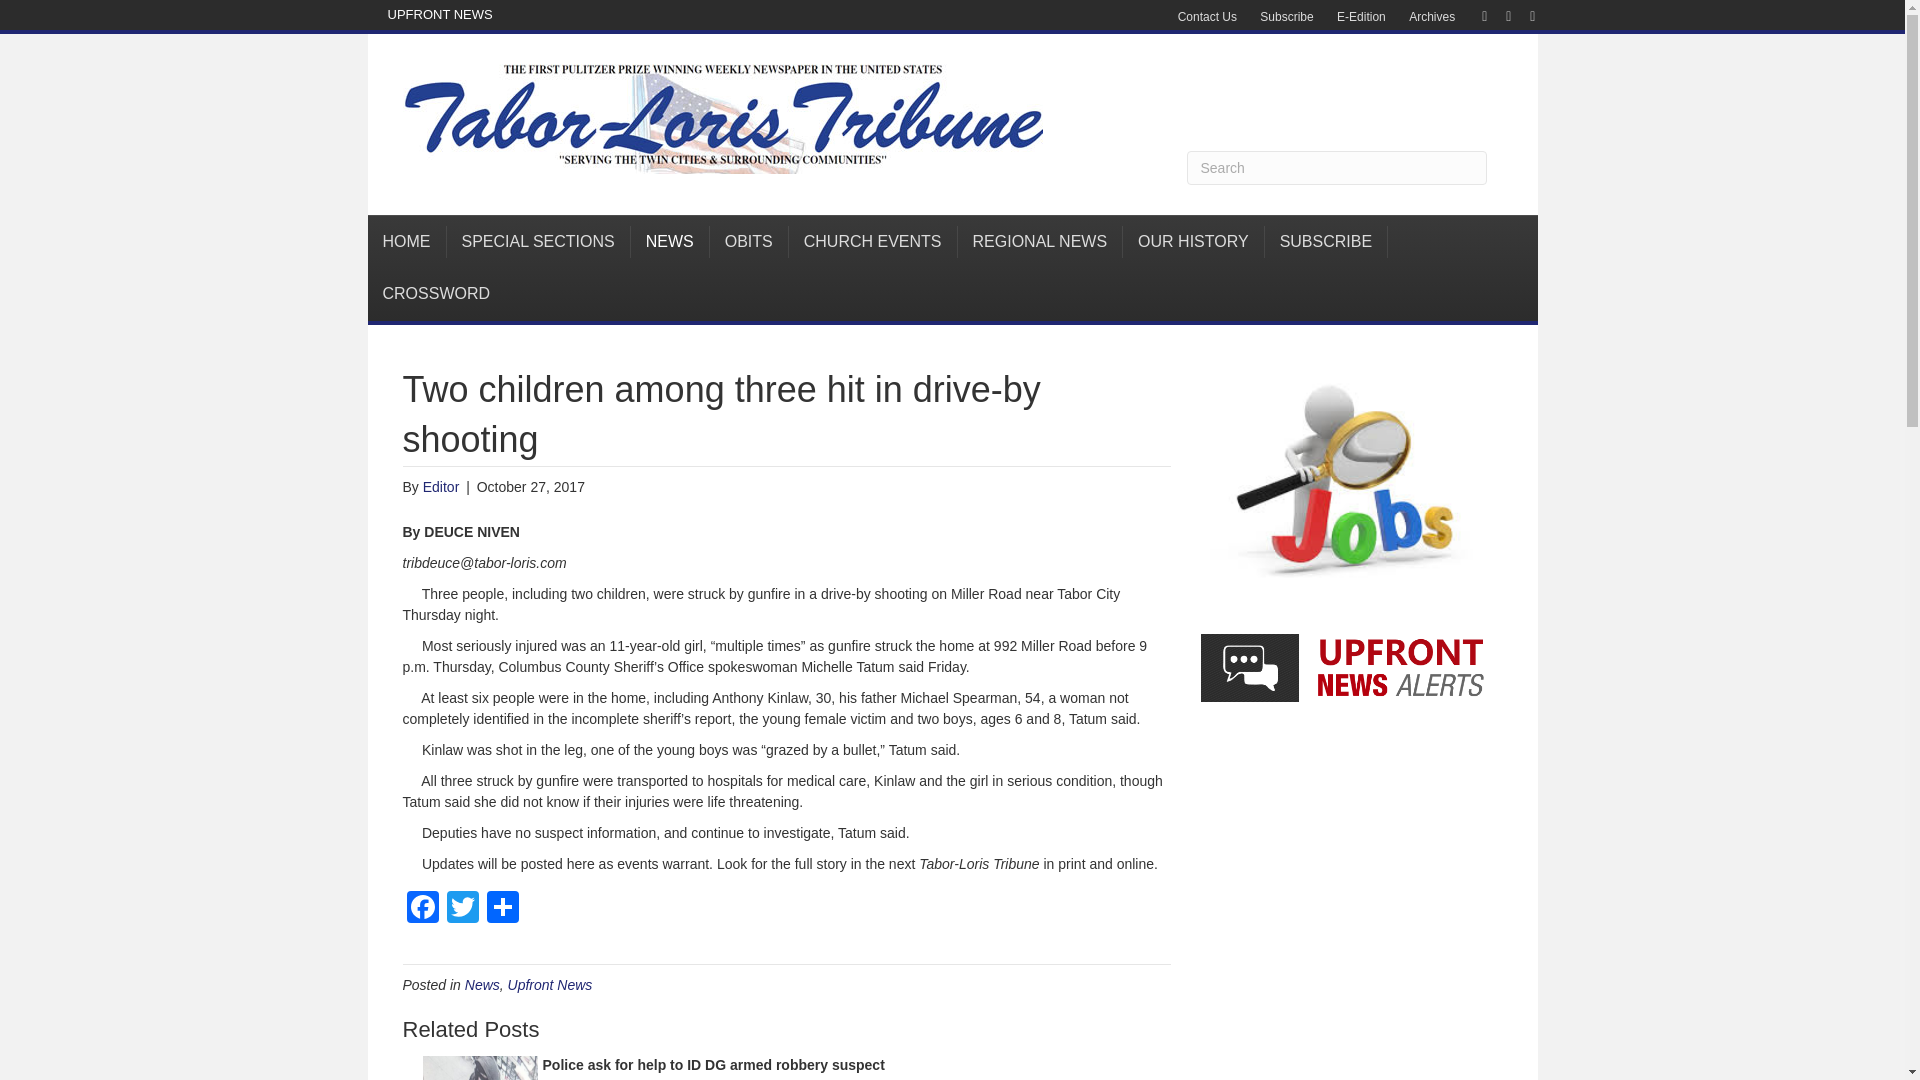 This screenshot has height=1080, width=1920. What do you see at coordinates (537, 242) in the screenshot?
I see `SPECIAL SECTIONS` at bounding box center [537, 242].